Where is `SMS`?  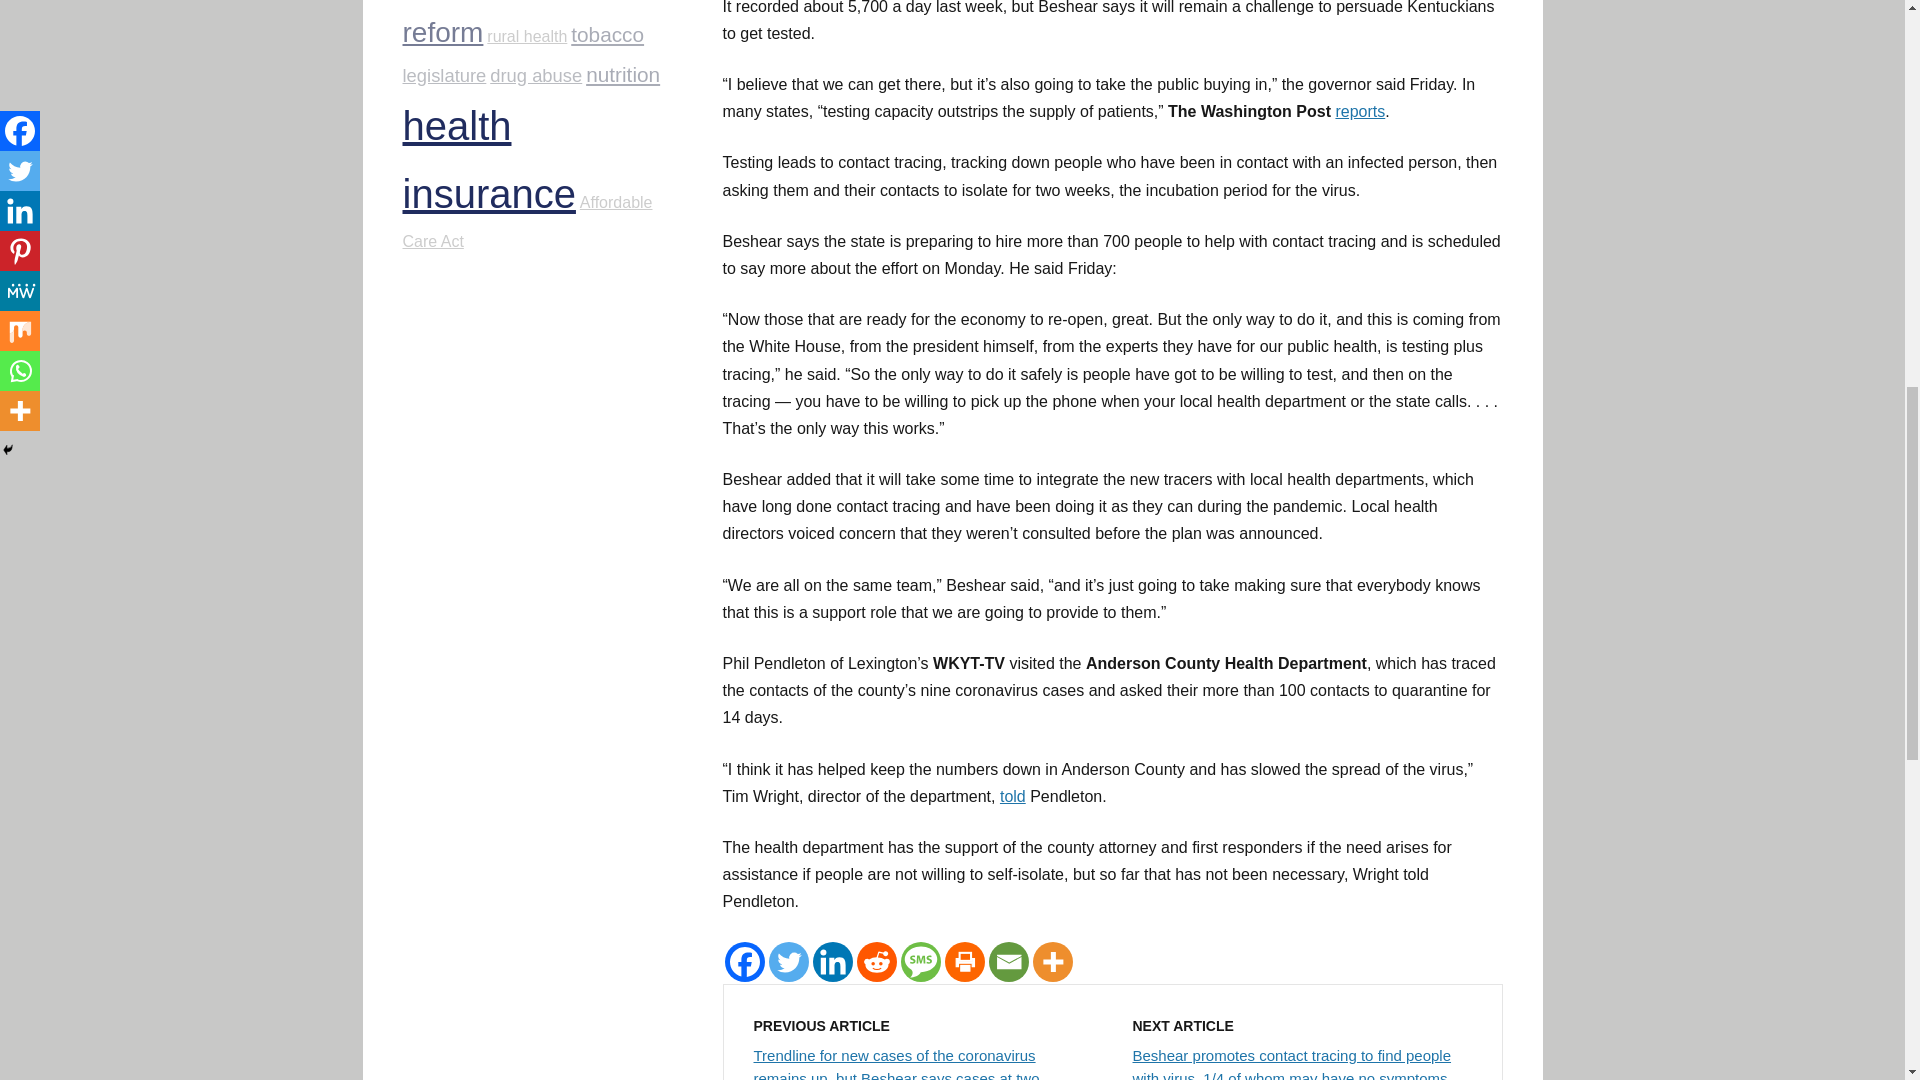 SMS is located at coordinates (920, 961).